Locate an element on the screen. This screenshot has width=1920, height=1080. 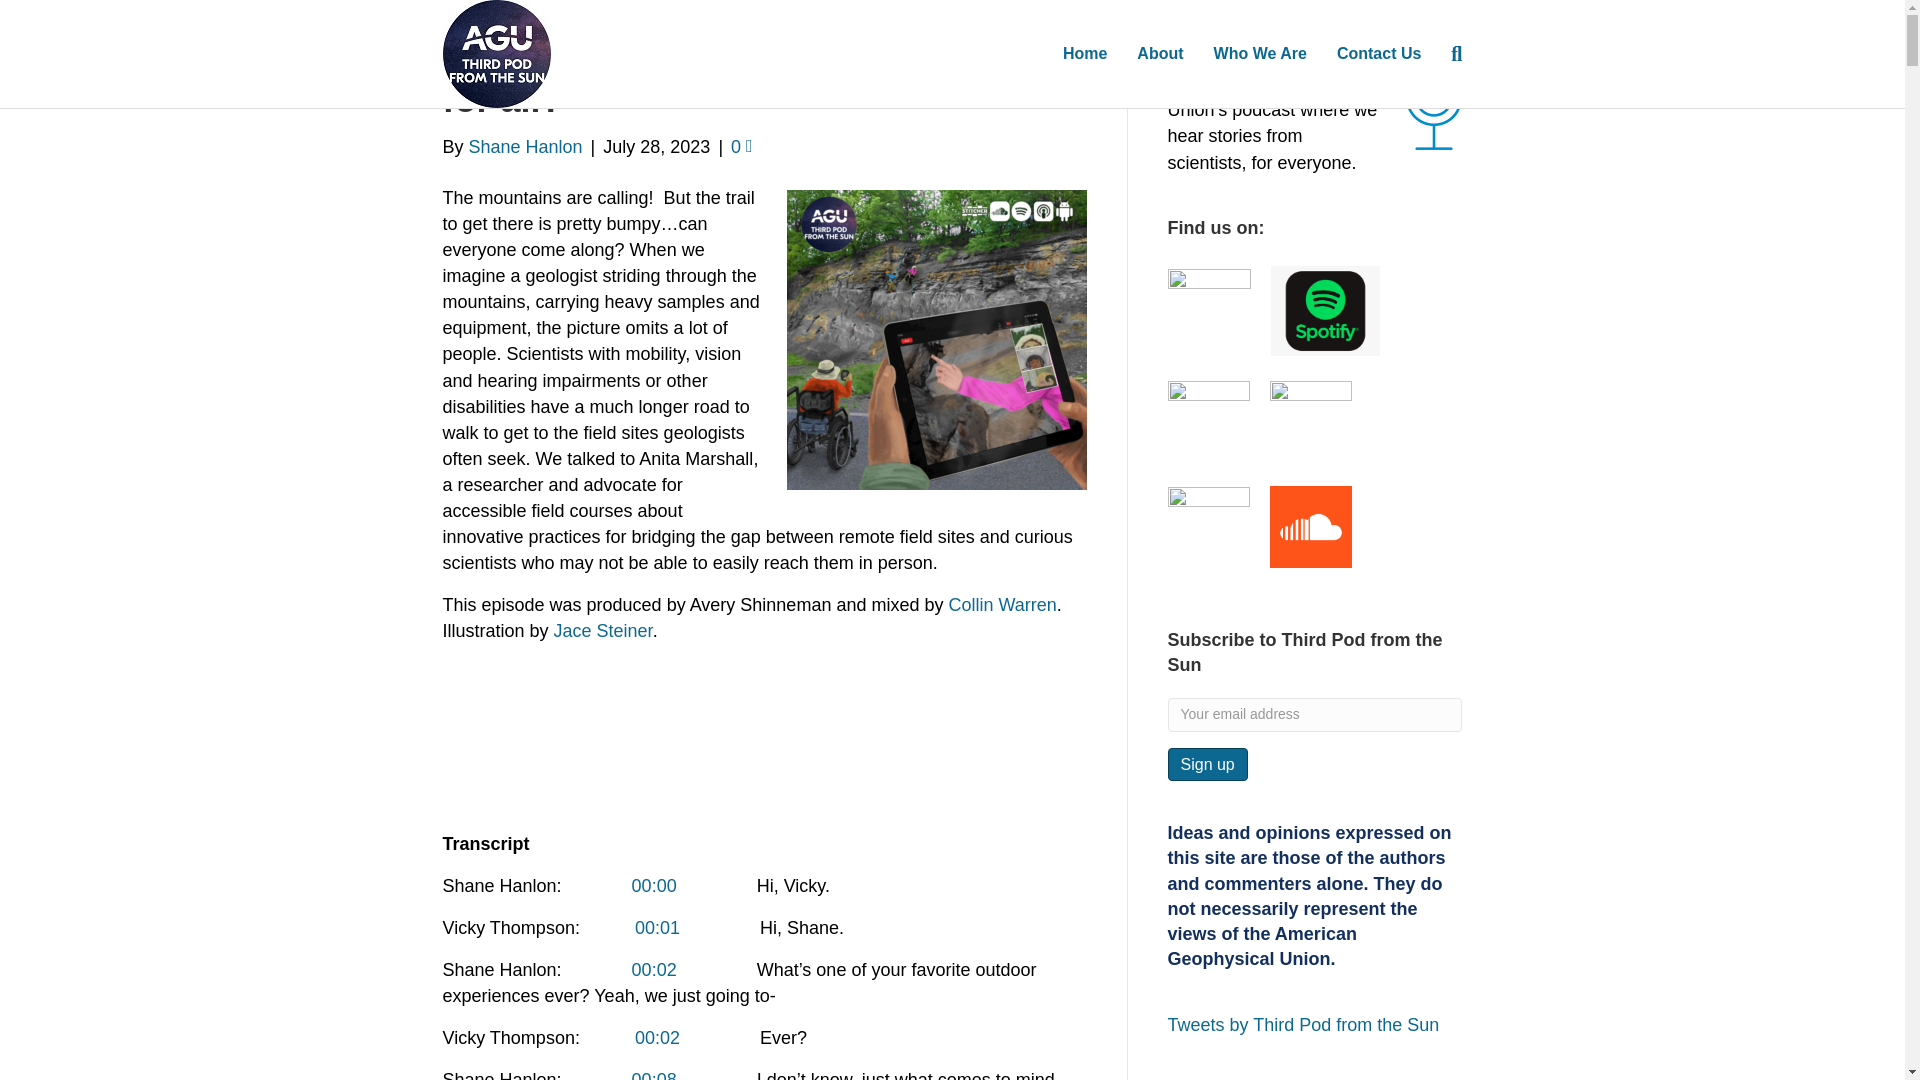
Jace Steiner is located at coordinates (603, 631).